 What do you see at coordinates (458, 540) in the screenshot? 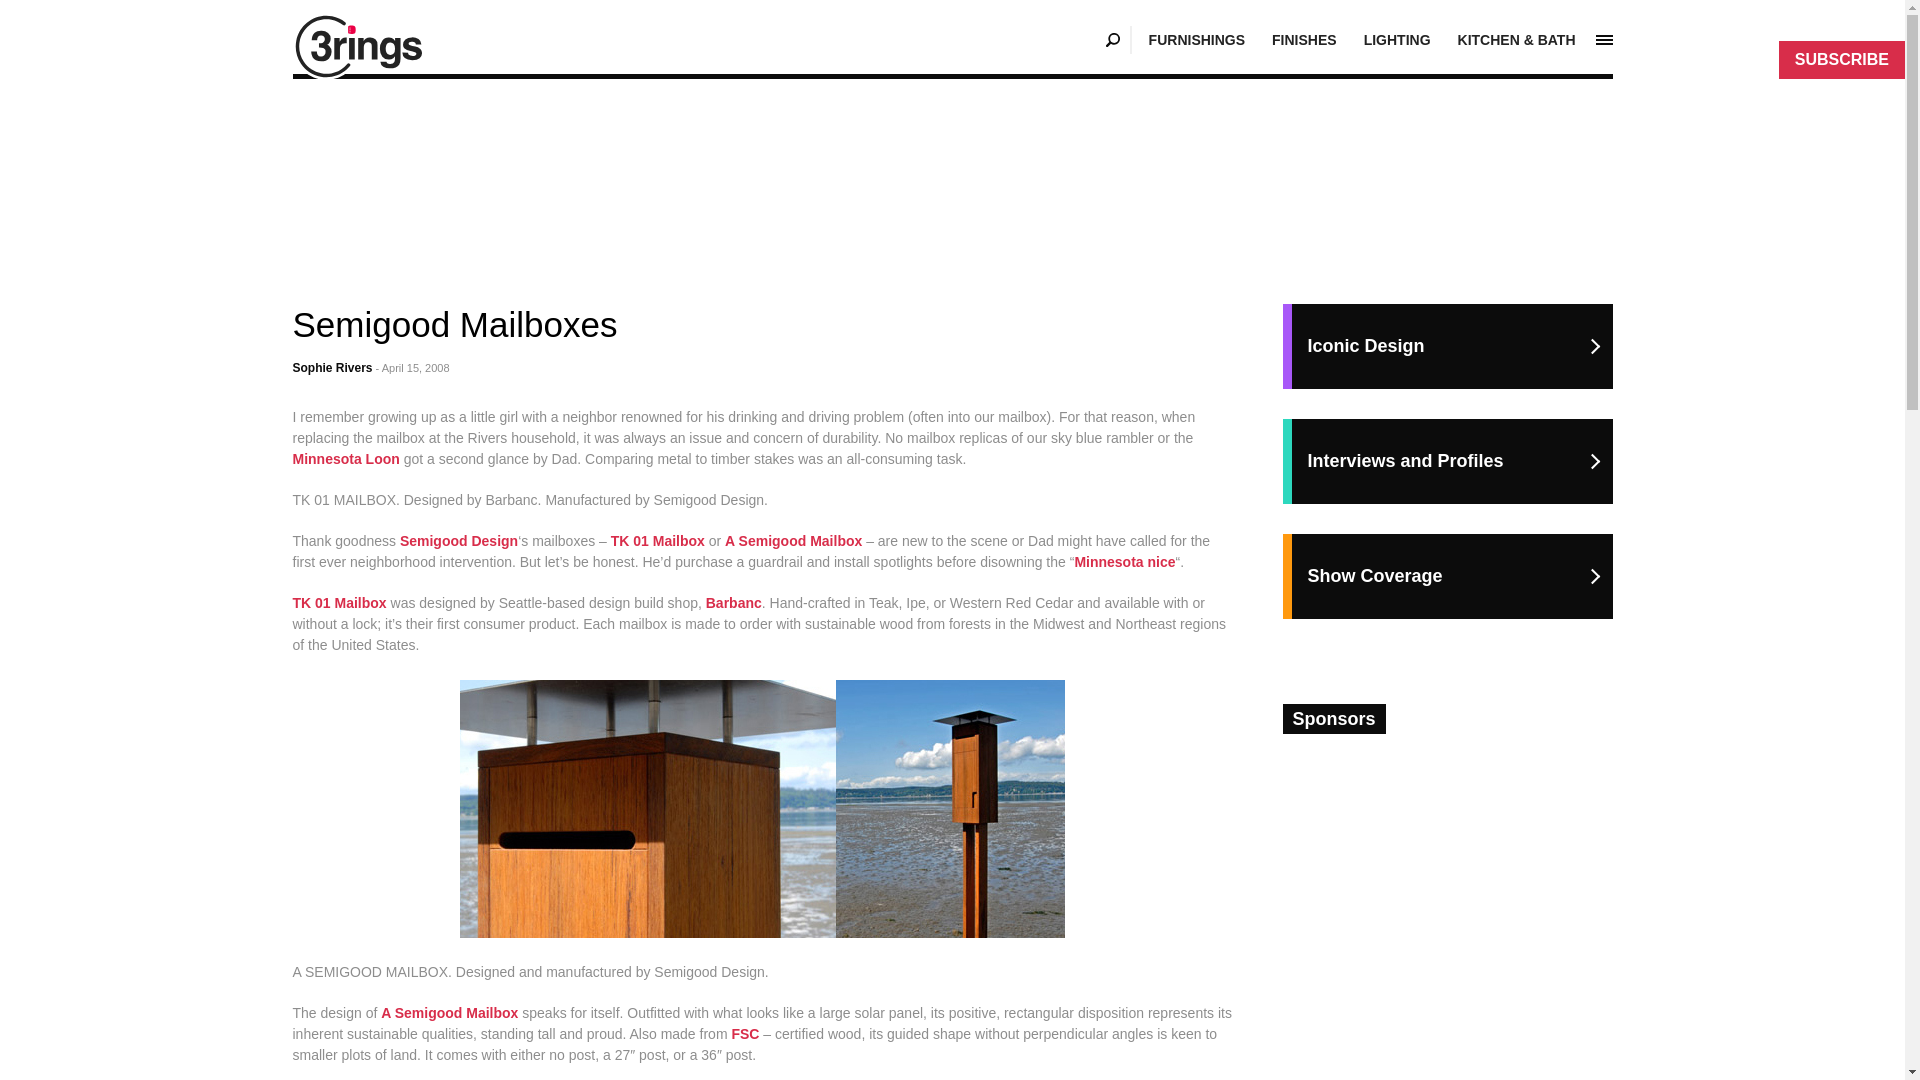
I see `Semigood Design` at bounding box center [458, 540].